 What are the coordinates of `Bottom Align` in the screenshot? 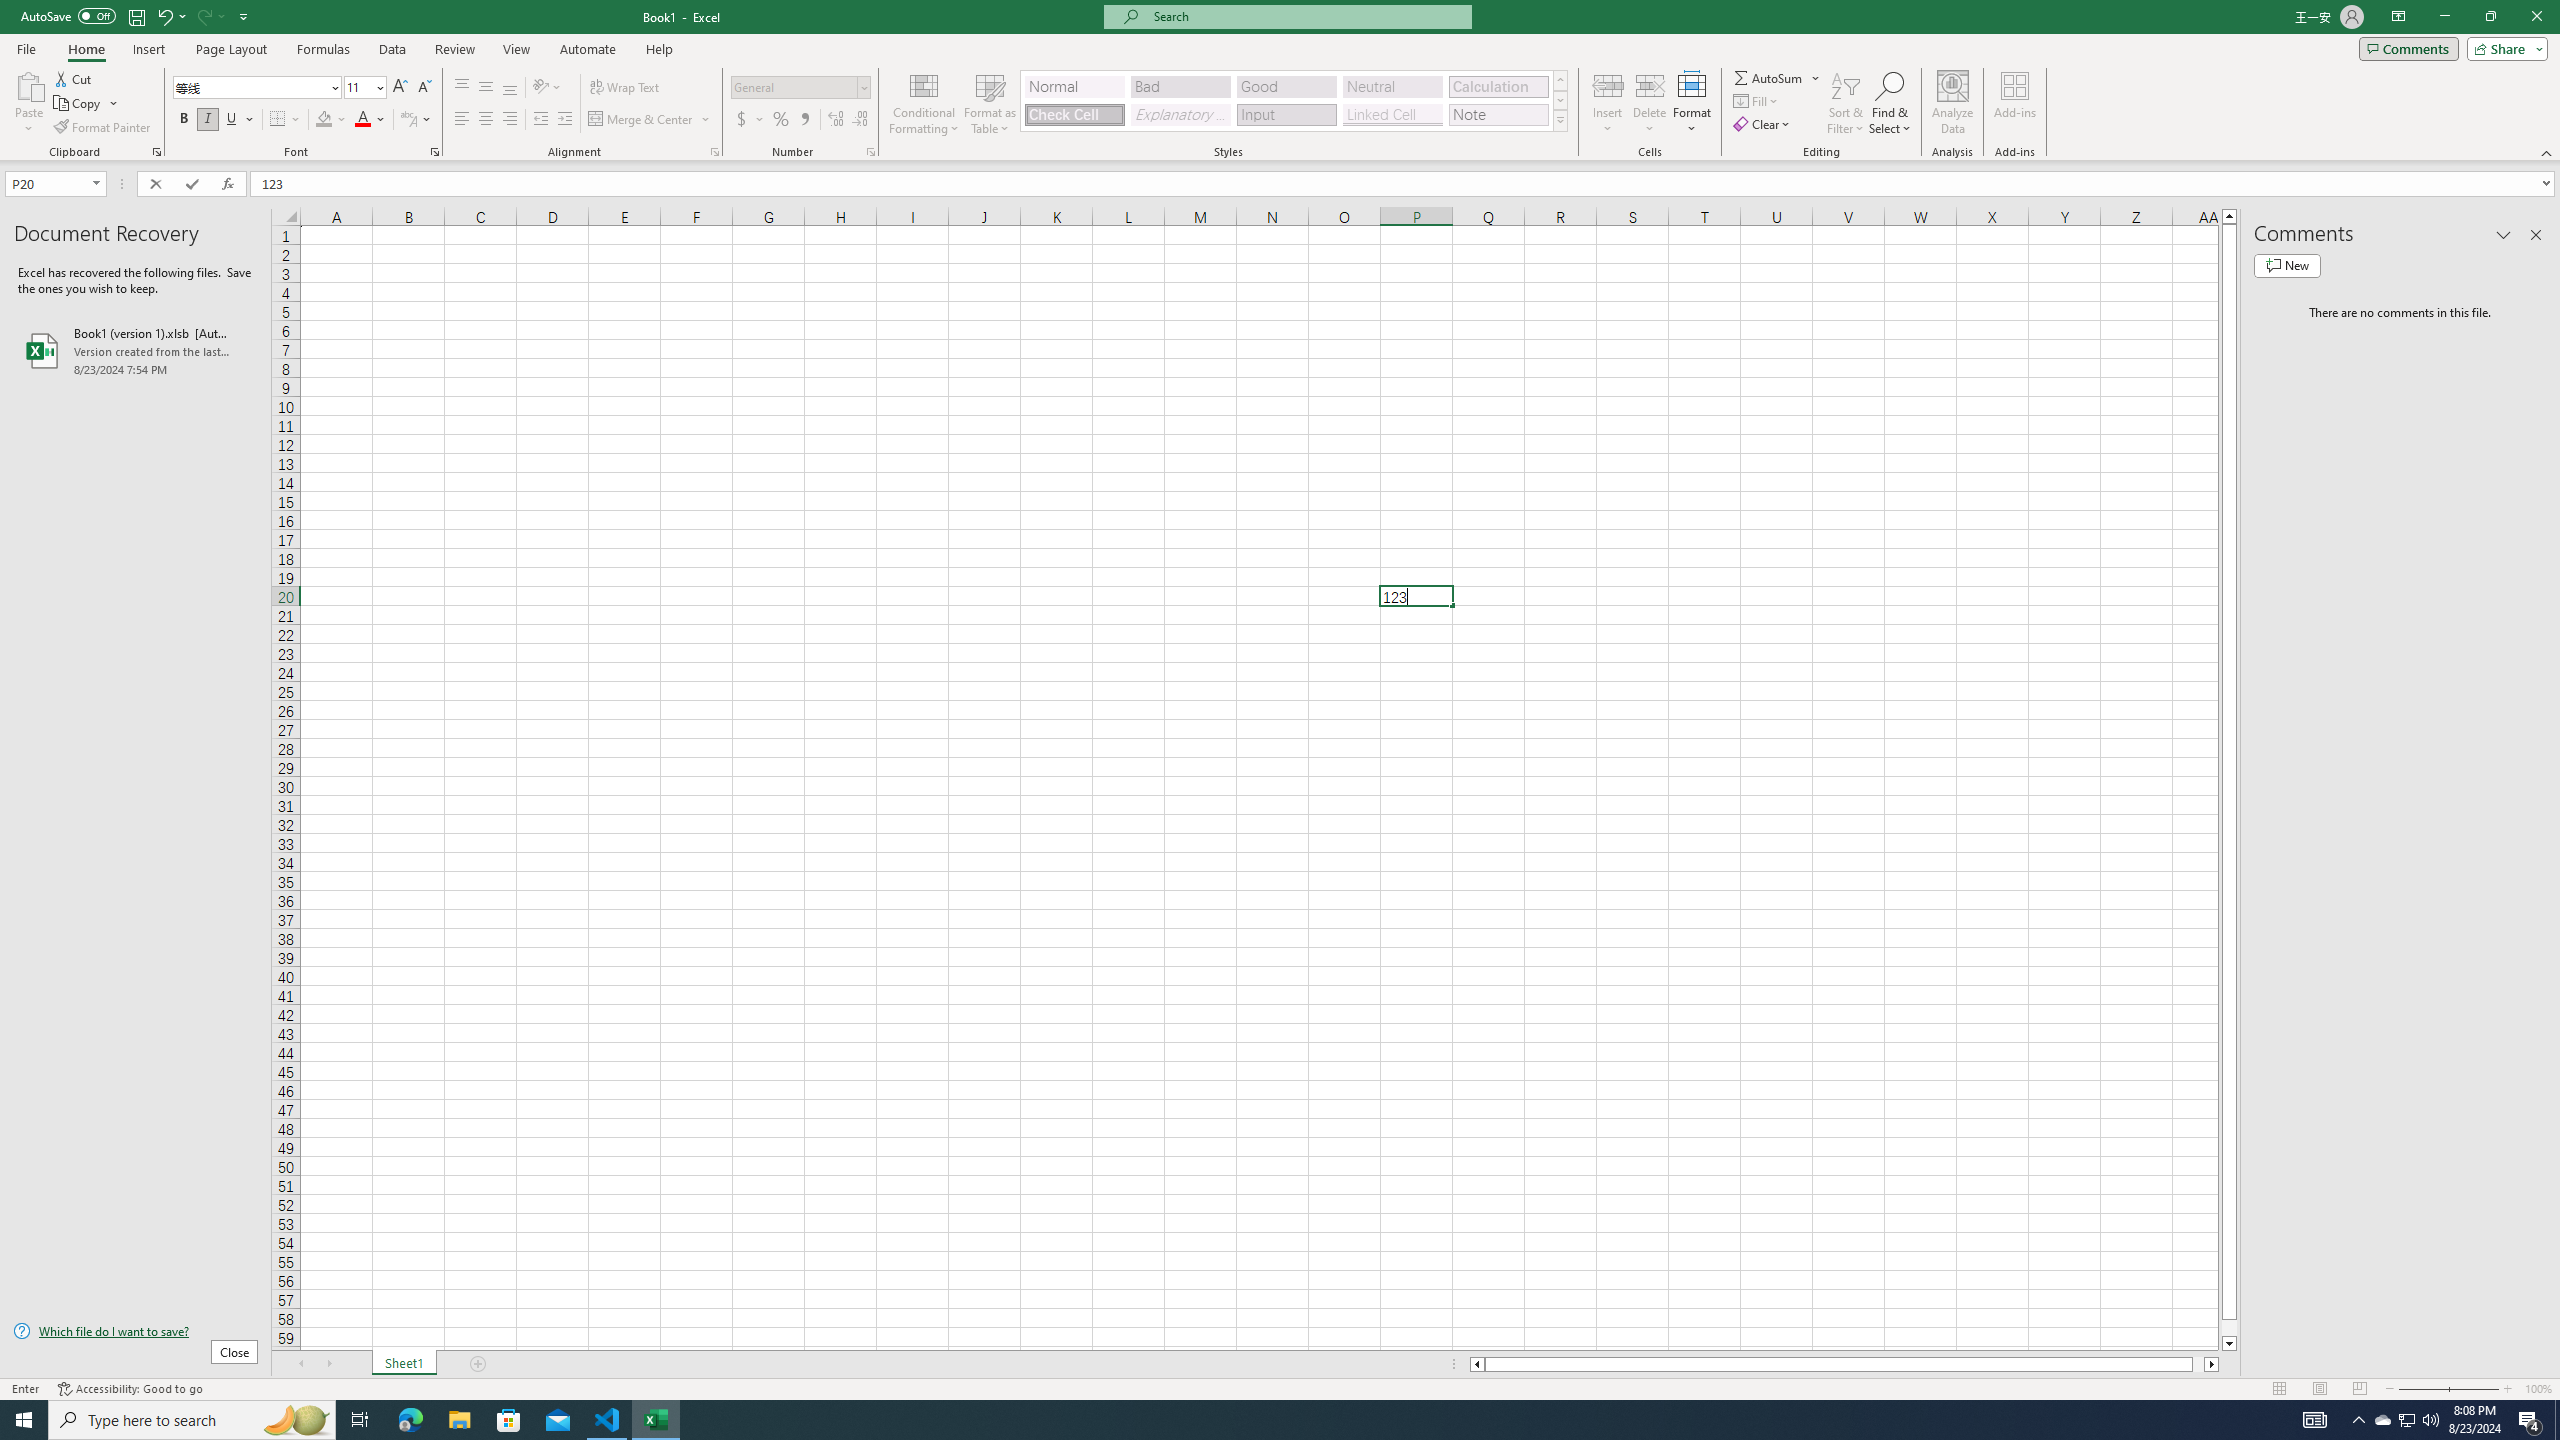 It's located at (510, 88).